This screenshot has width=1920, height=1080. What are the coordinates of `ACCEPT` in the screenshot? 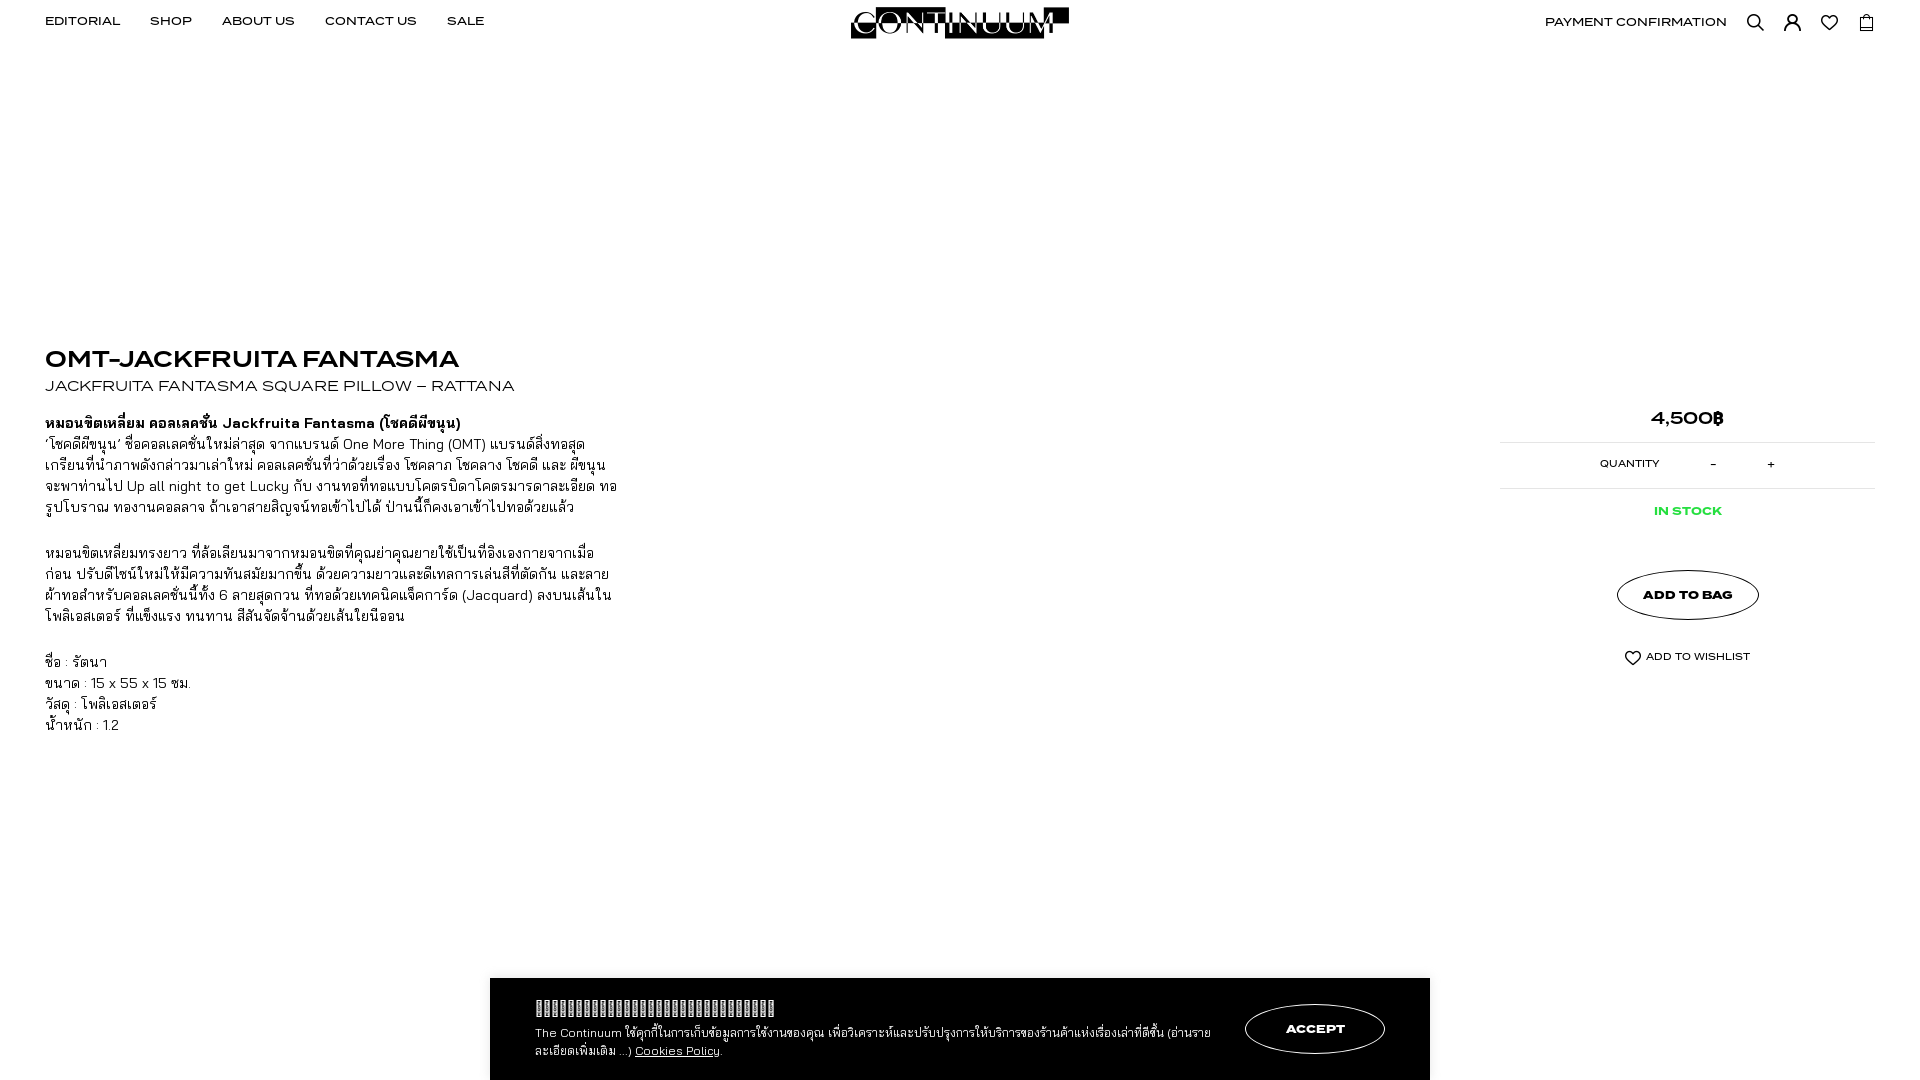 It's located at (1315, 1029).